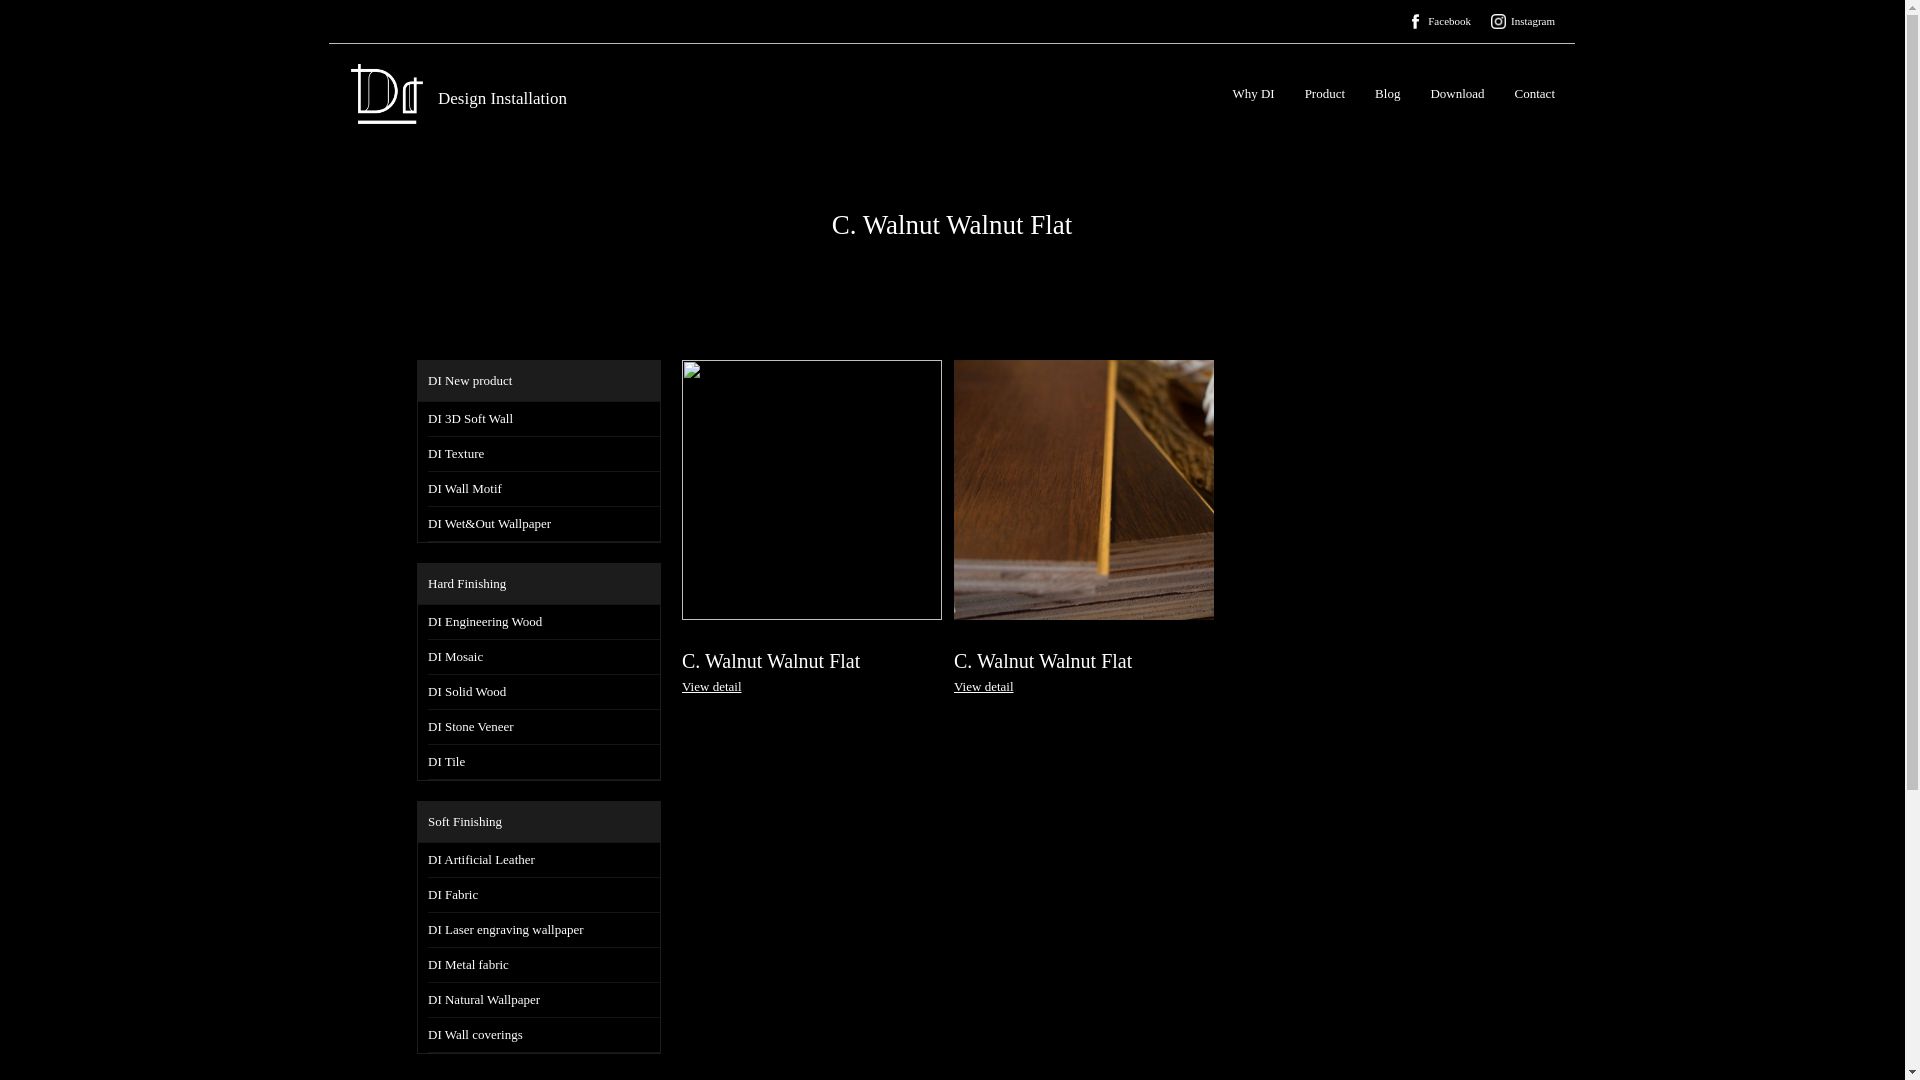 The height and width of the screenshot is (1080, 1920). I want to click on Product, so click(1325, 94).